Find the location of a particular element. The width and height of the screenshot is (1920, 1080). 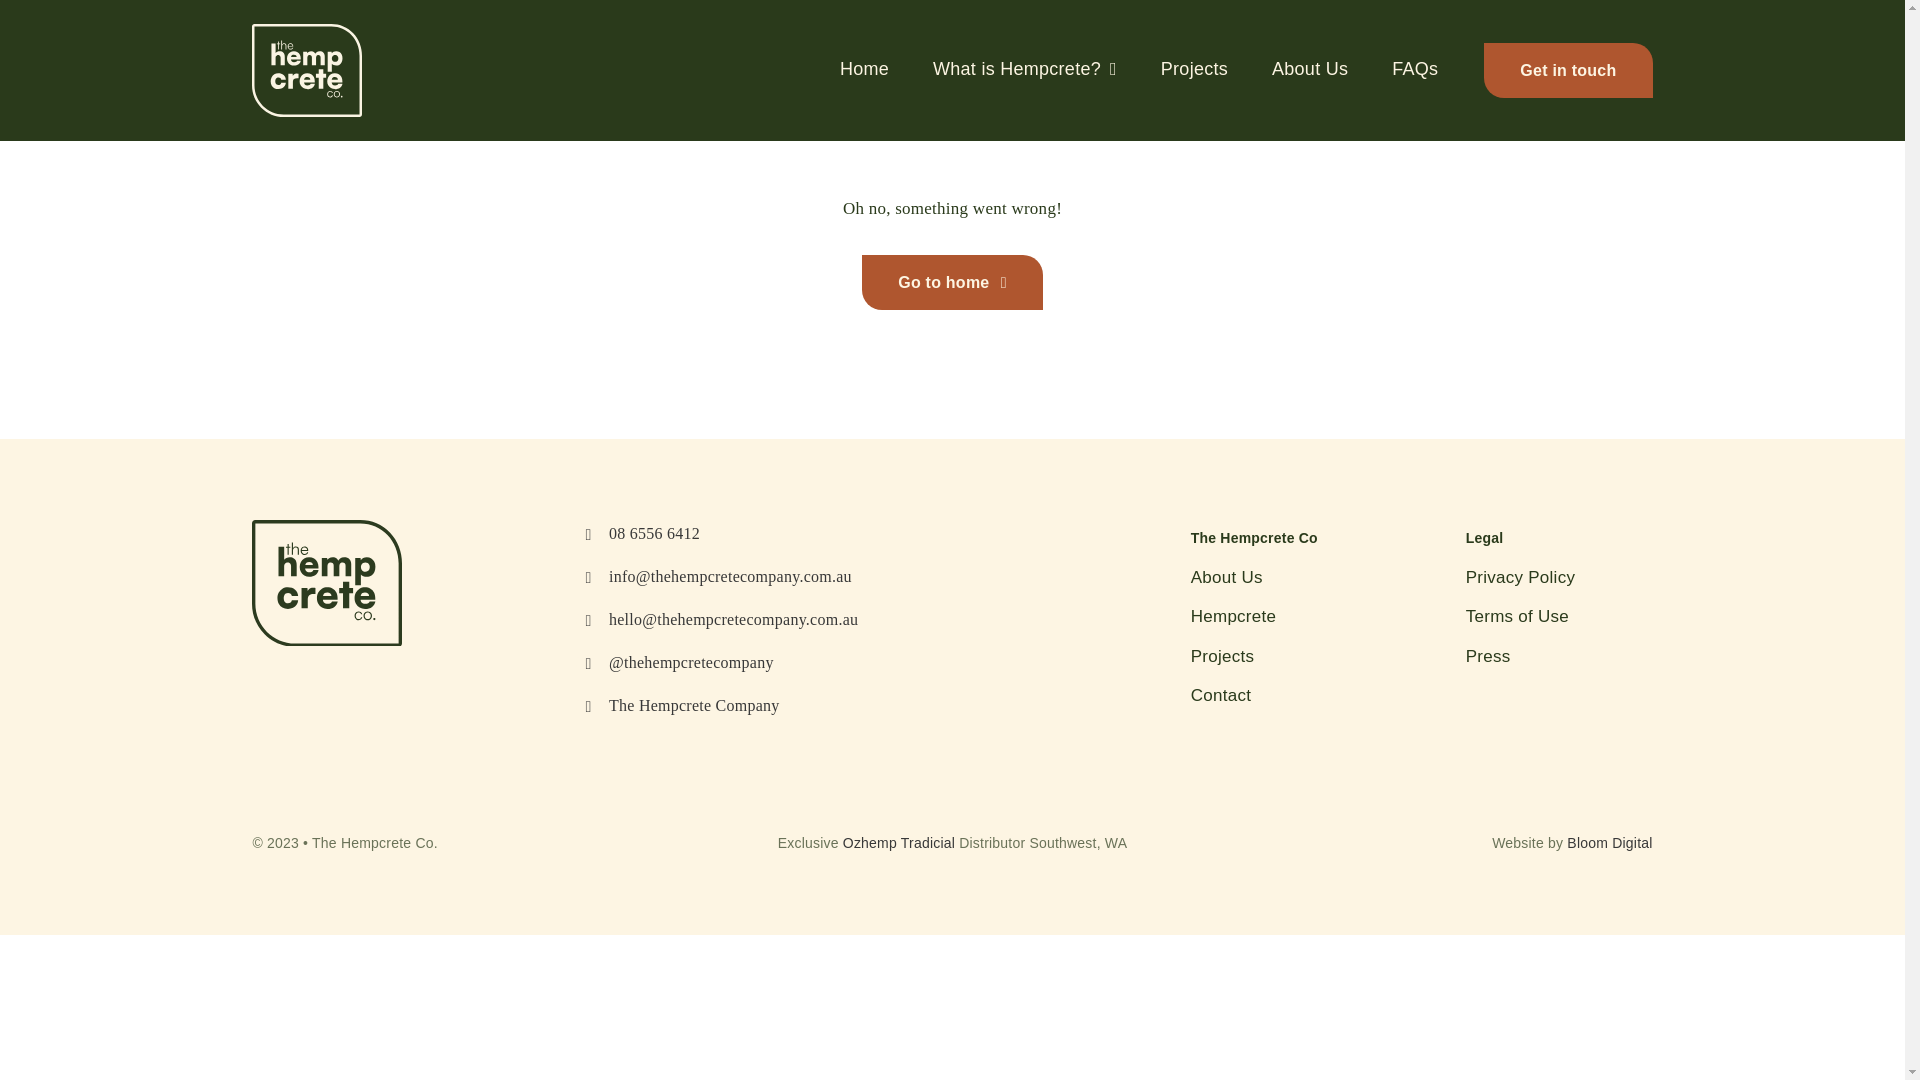

The Hempcrete Company is located at coordinates (694, 706).